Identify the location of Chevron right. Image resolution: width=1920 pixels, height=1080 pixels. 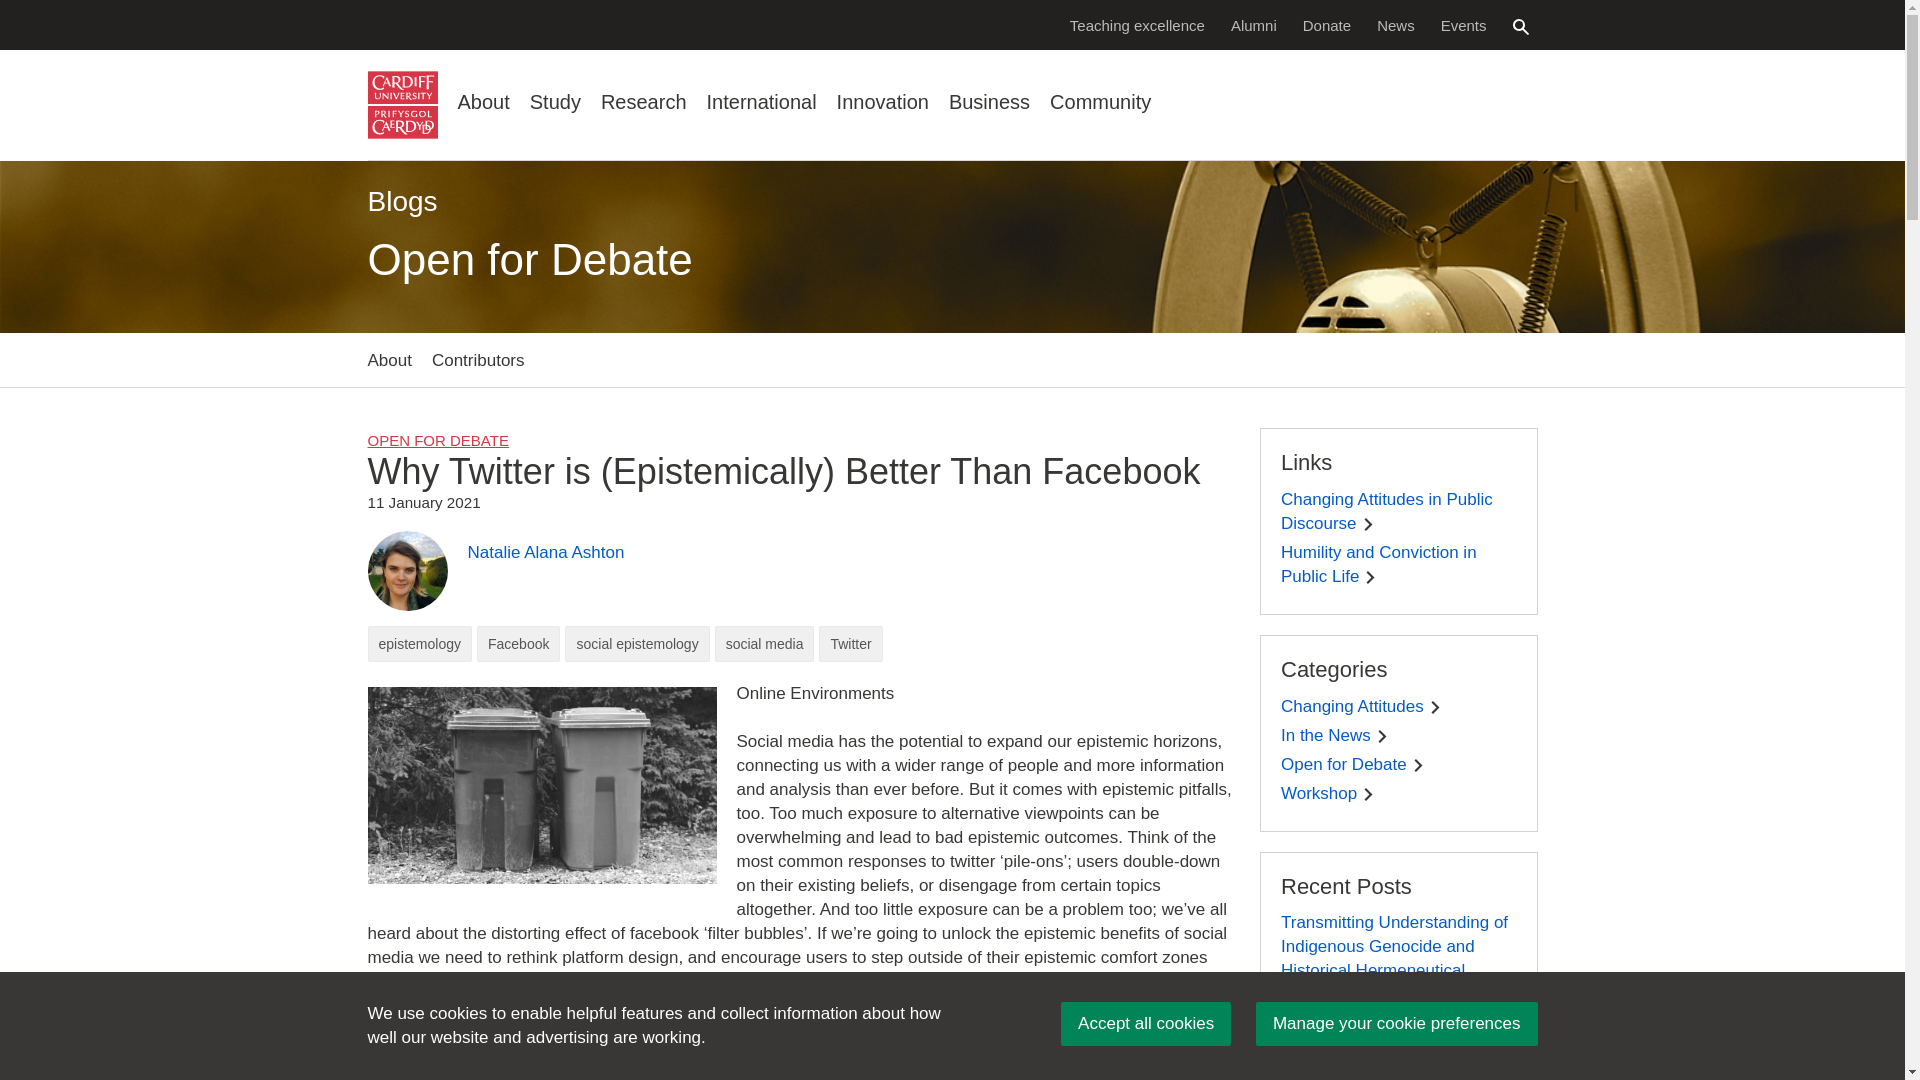
(1382, 736).